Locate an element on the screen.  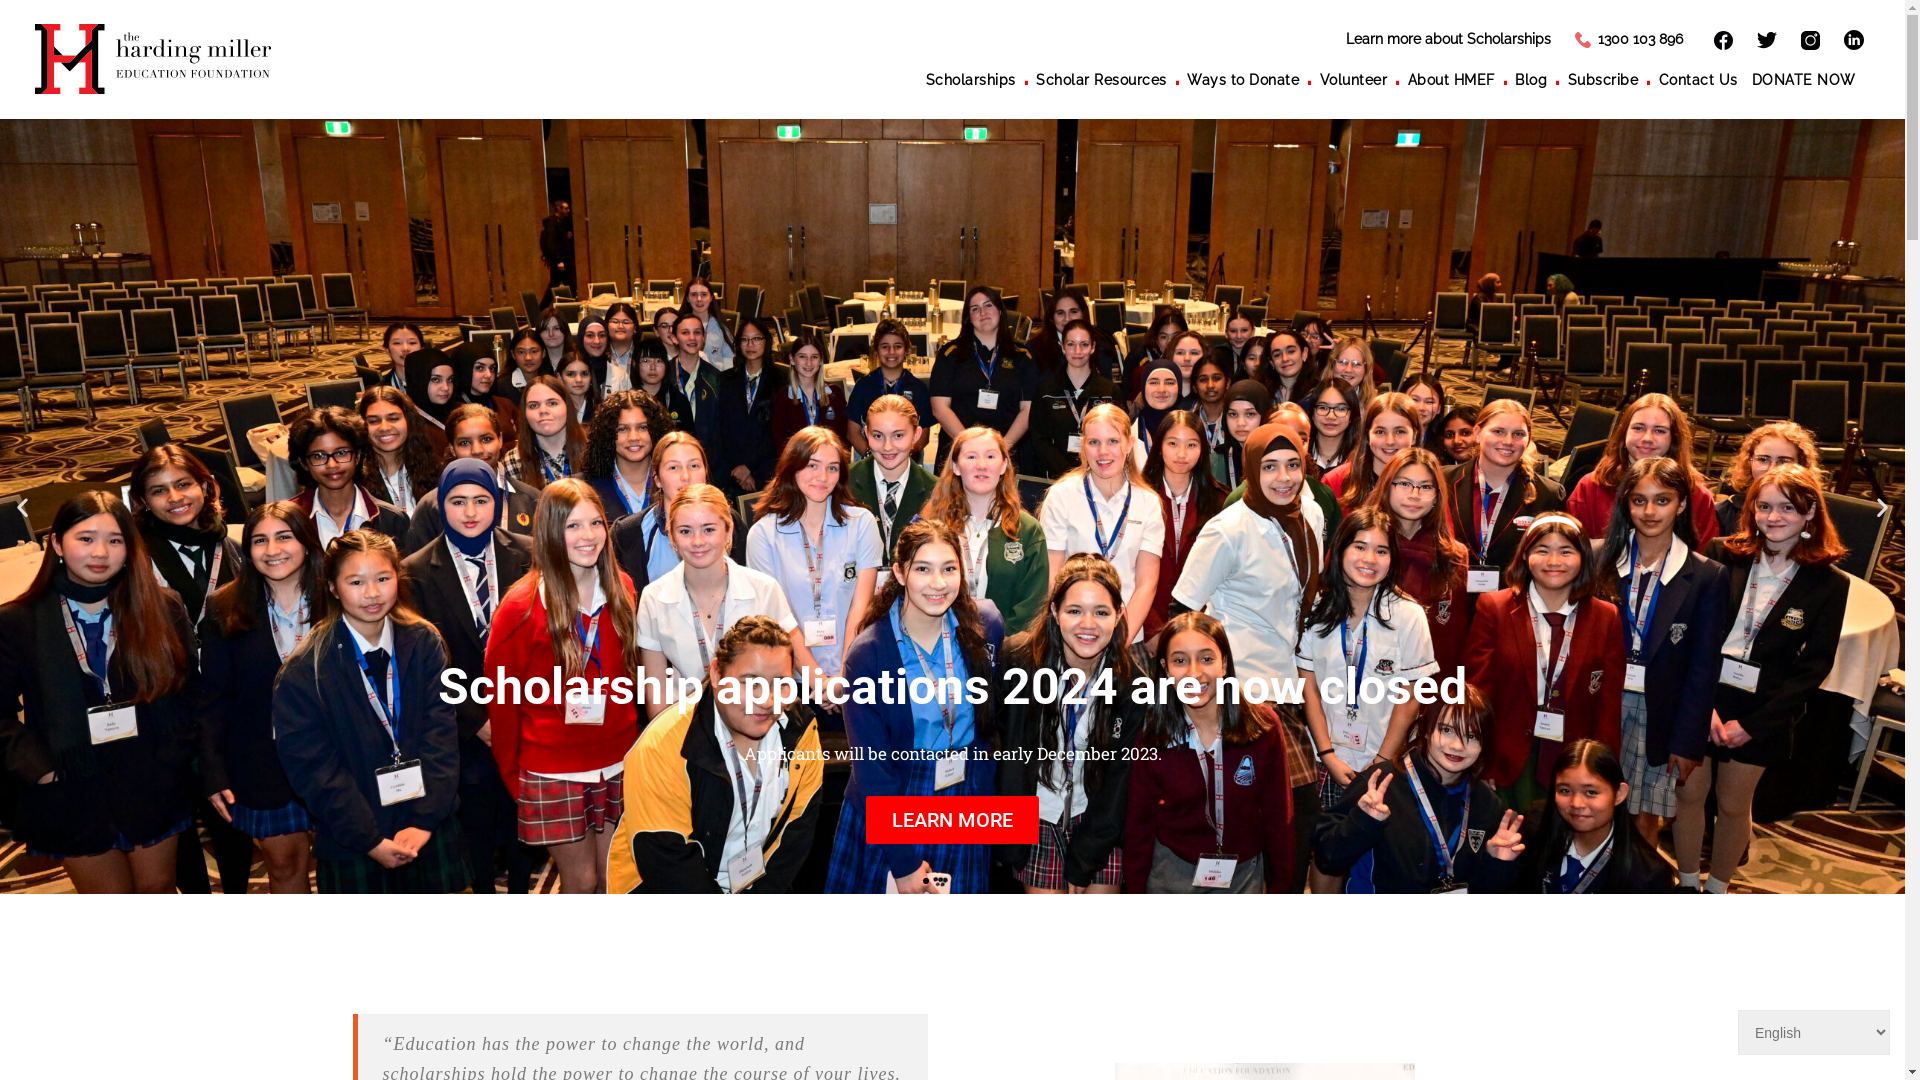
1300 103 896 is located at coordinates (1629, 39).